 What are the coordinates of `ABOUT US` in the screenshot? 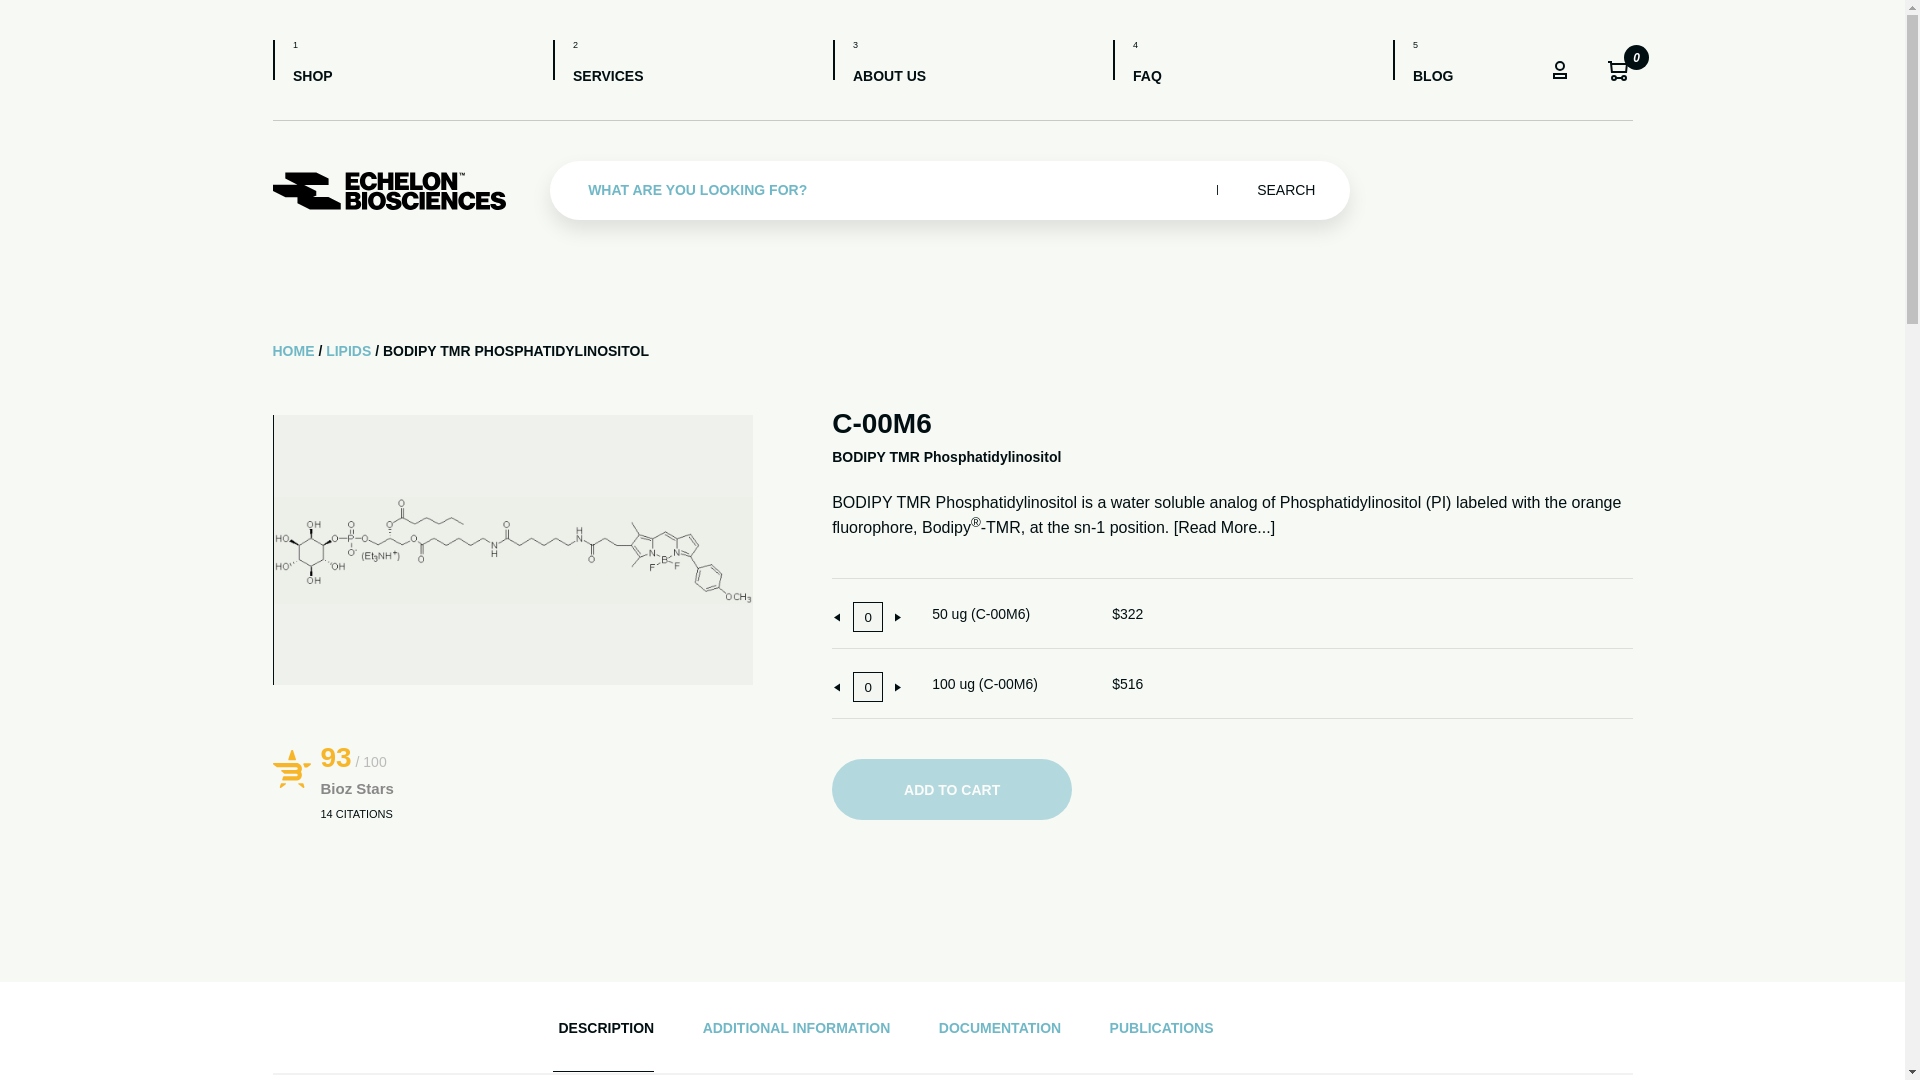 It's located at (878, 64).